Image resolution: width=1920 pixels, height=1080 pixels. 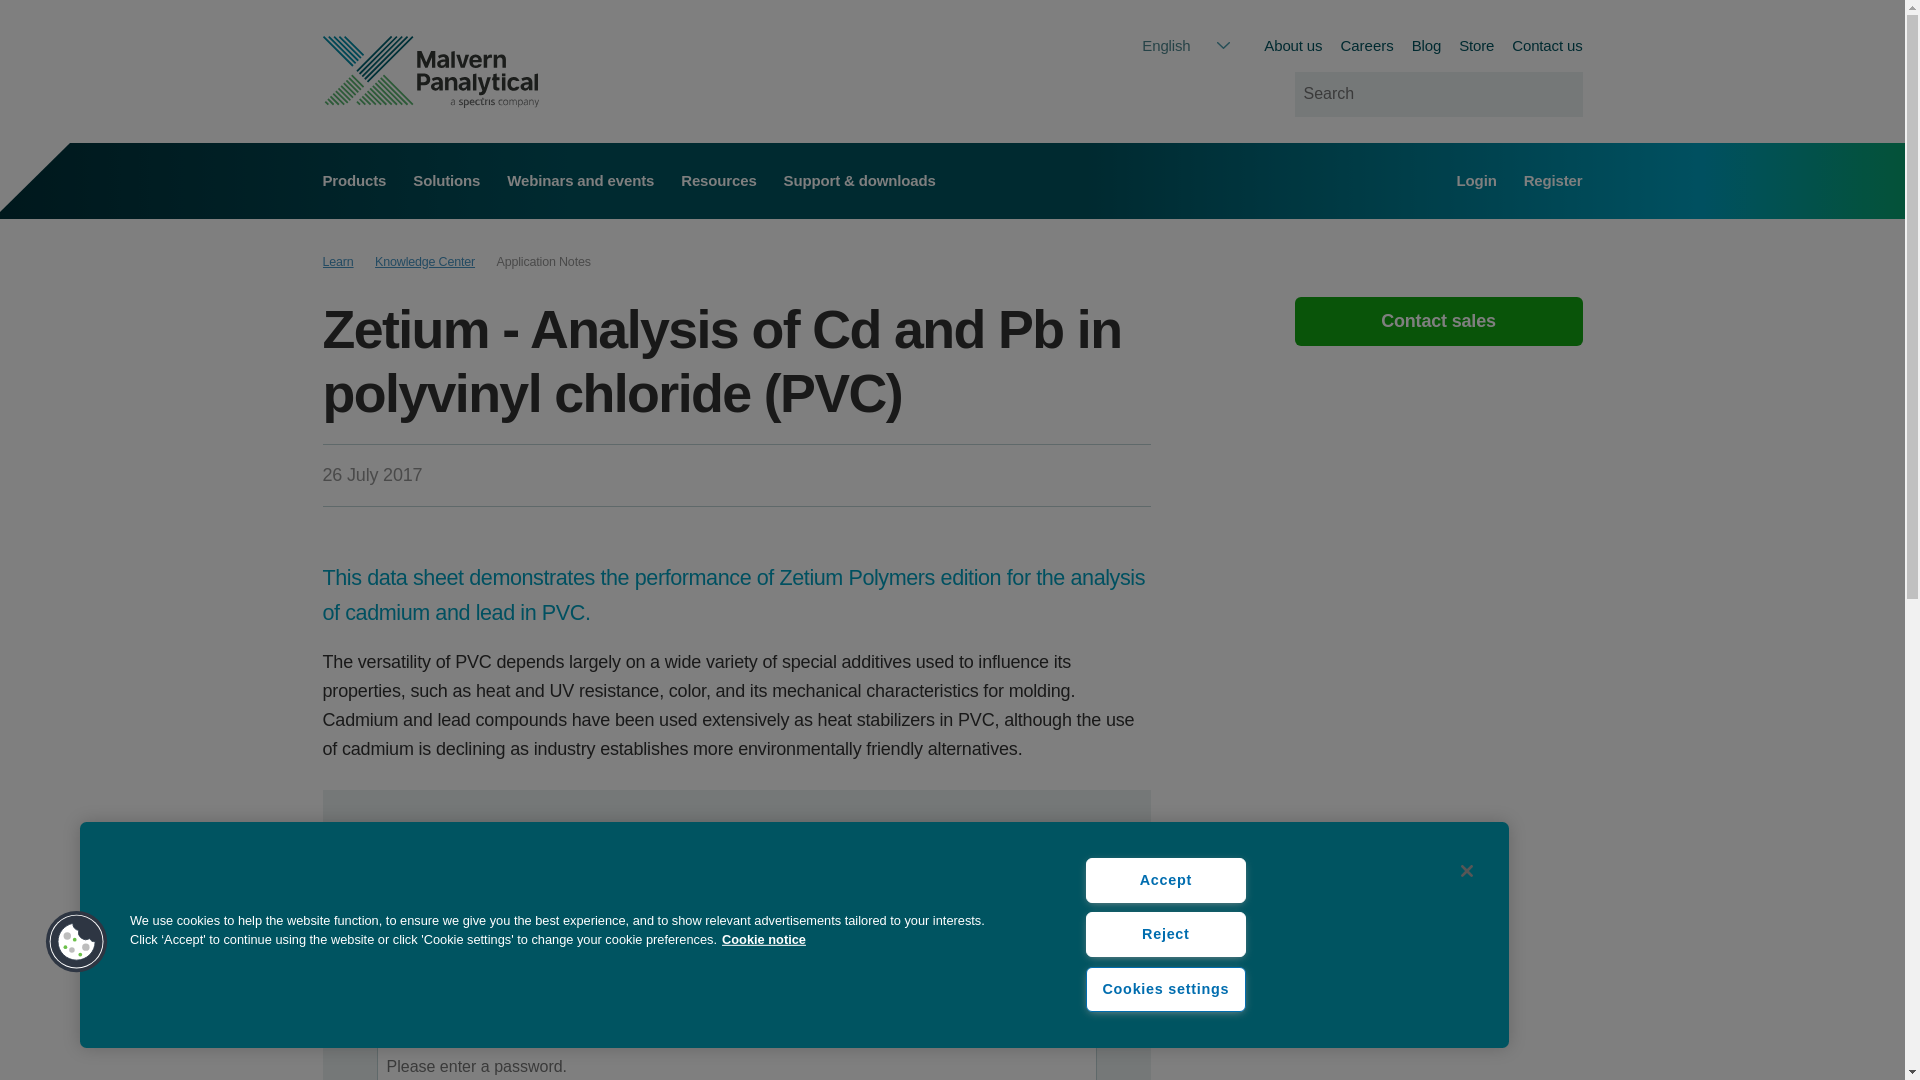 What do you see at coordinates (1366, 46) in the screenshot?
I see `Careers` at bounding box center [1366, 46].